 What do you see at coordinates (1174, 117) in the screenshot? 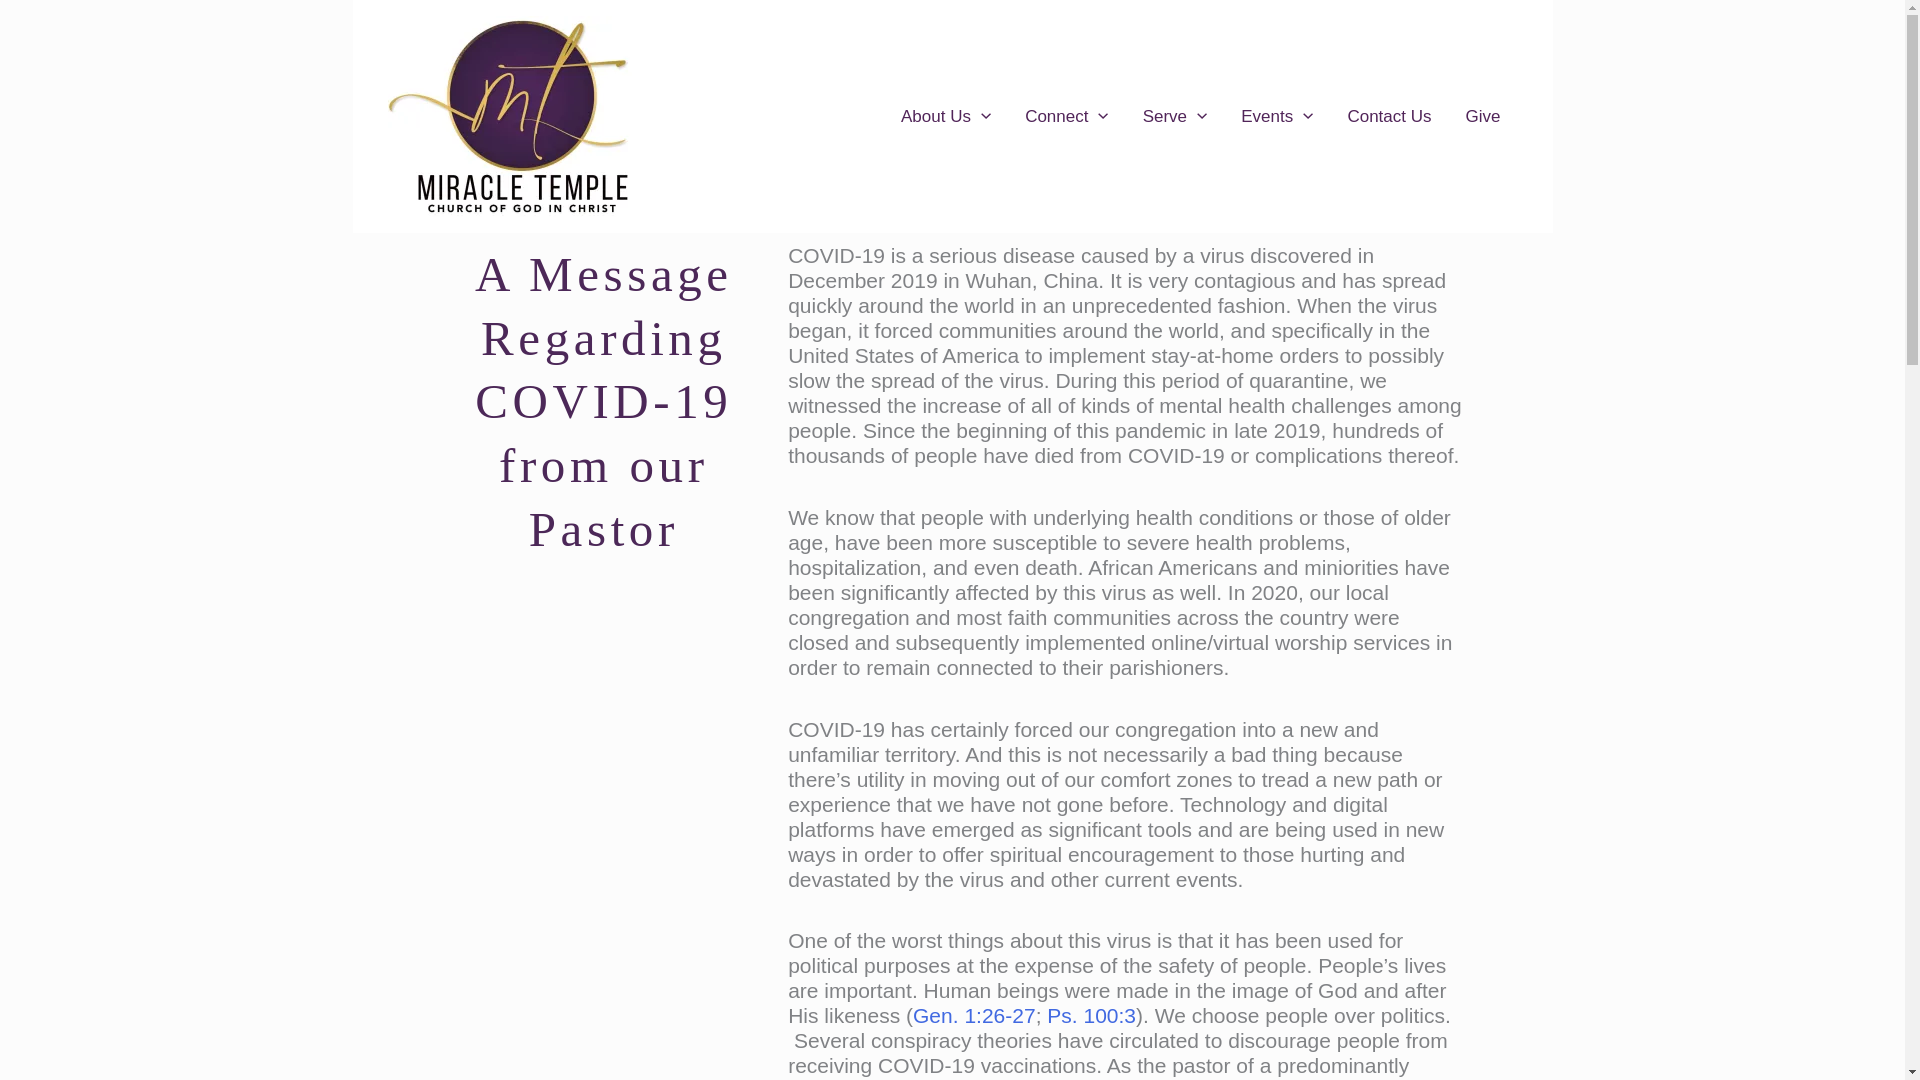
I see `Serve` at bounding box center [1174, 117].